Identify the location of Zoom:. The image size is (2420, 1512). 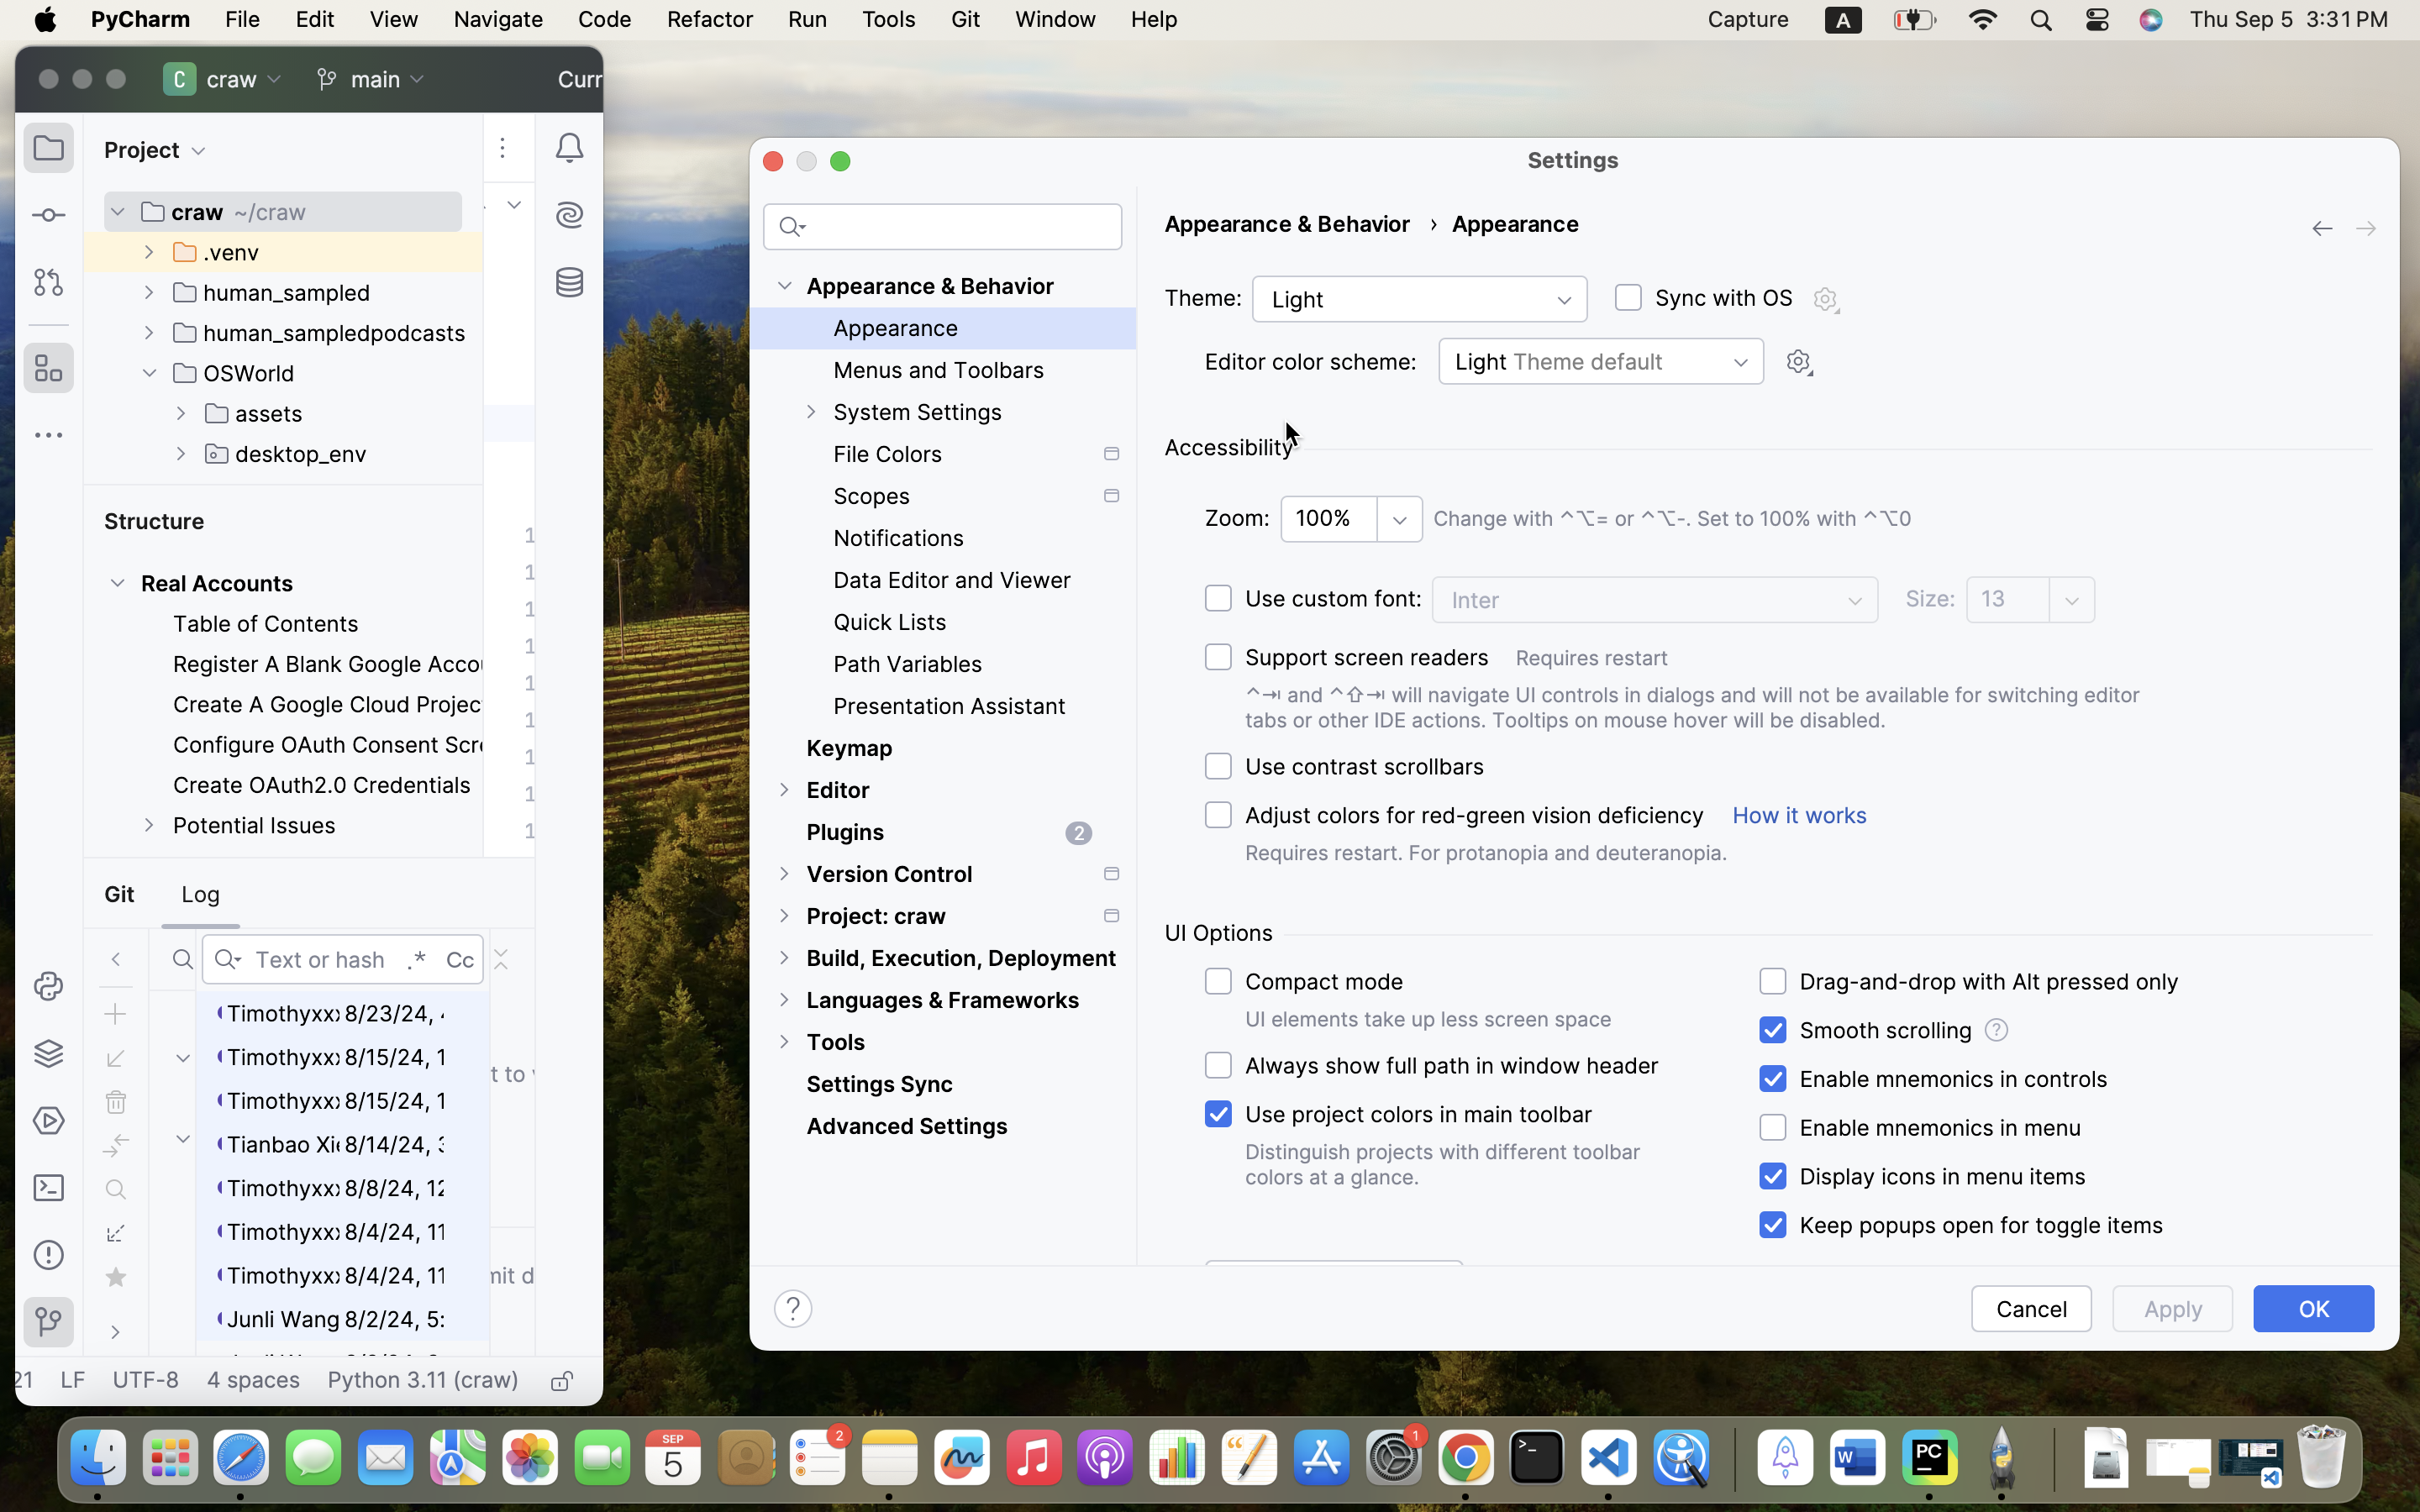
(1238, 518).